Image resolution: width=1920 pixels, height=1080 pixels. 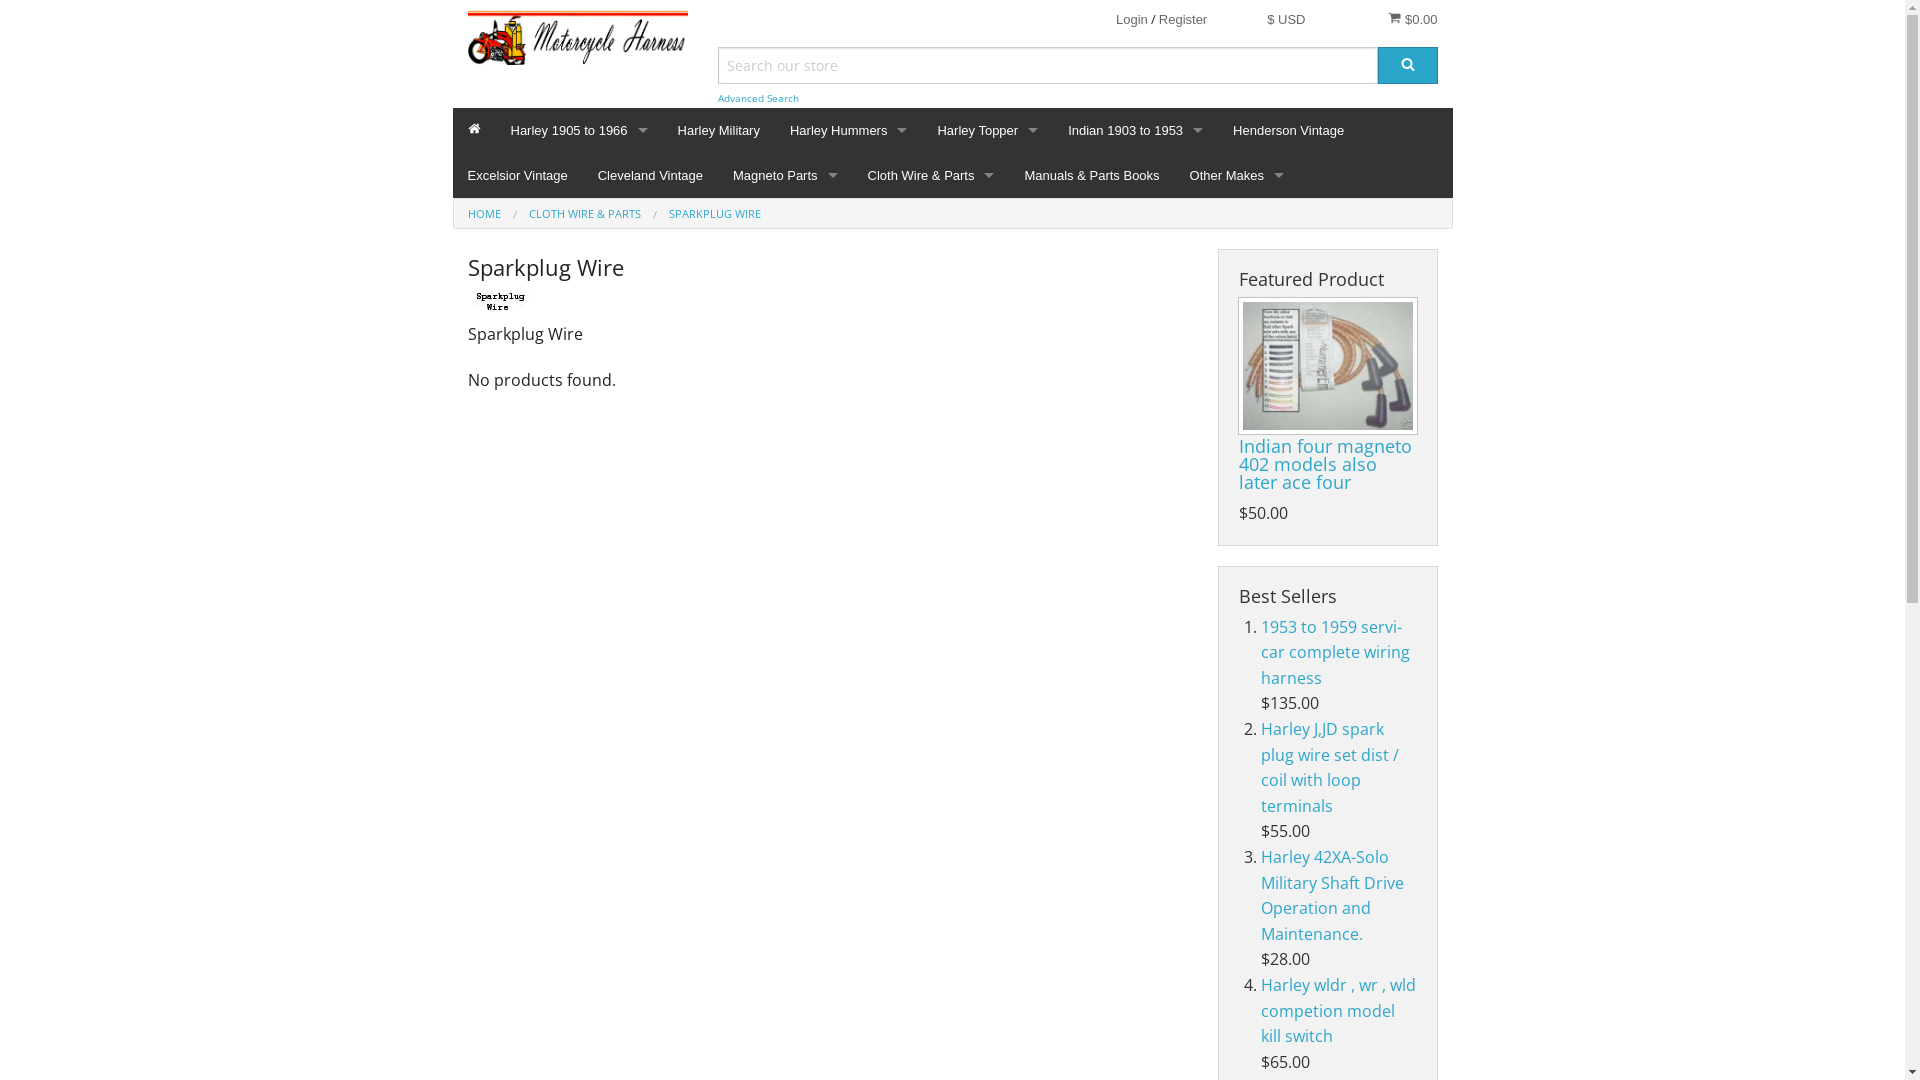 What do you see at coordinates (931, 380) in the screenshot?
I see `Magneto Nuts` at bounding box center [931, 380].